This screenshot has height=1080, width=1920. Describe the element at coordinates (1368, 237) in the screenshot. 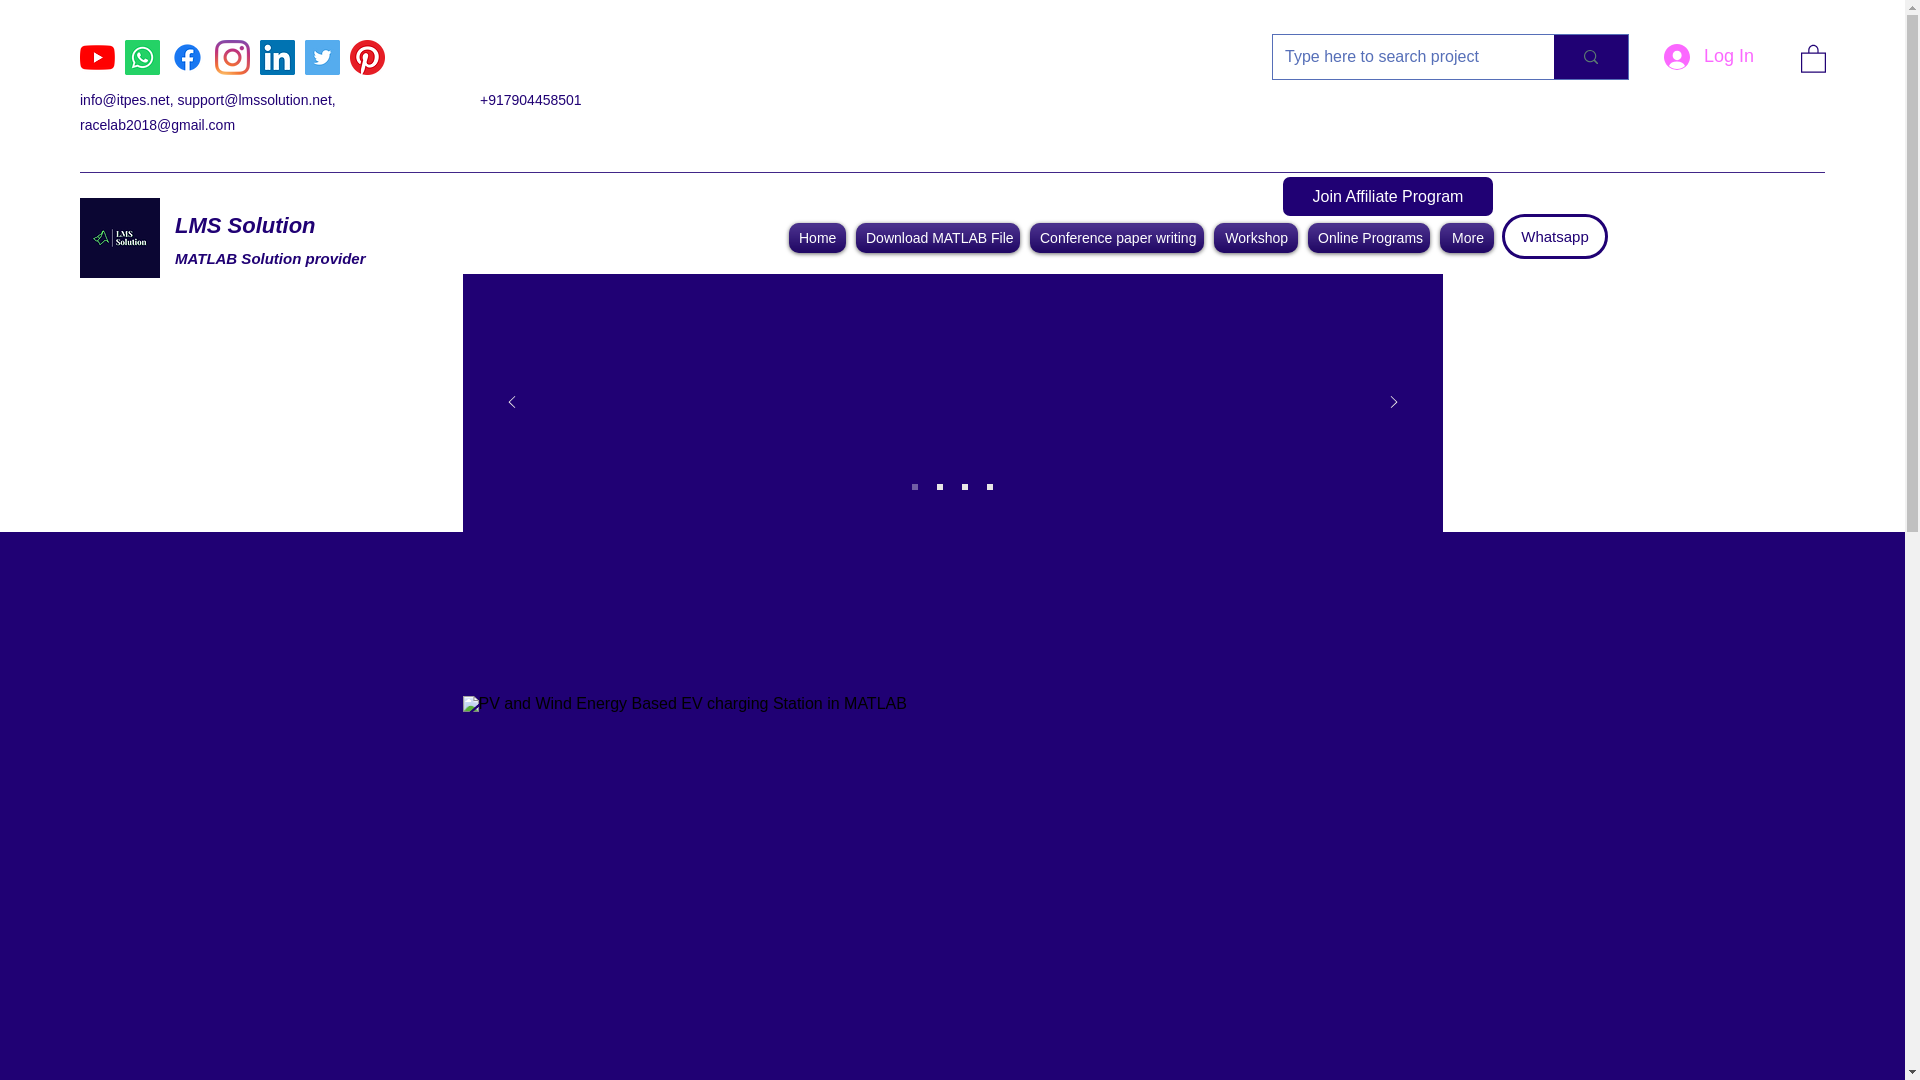

I see `Online Programs` at that location.